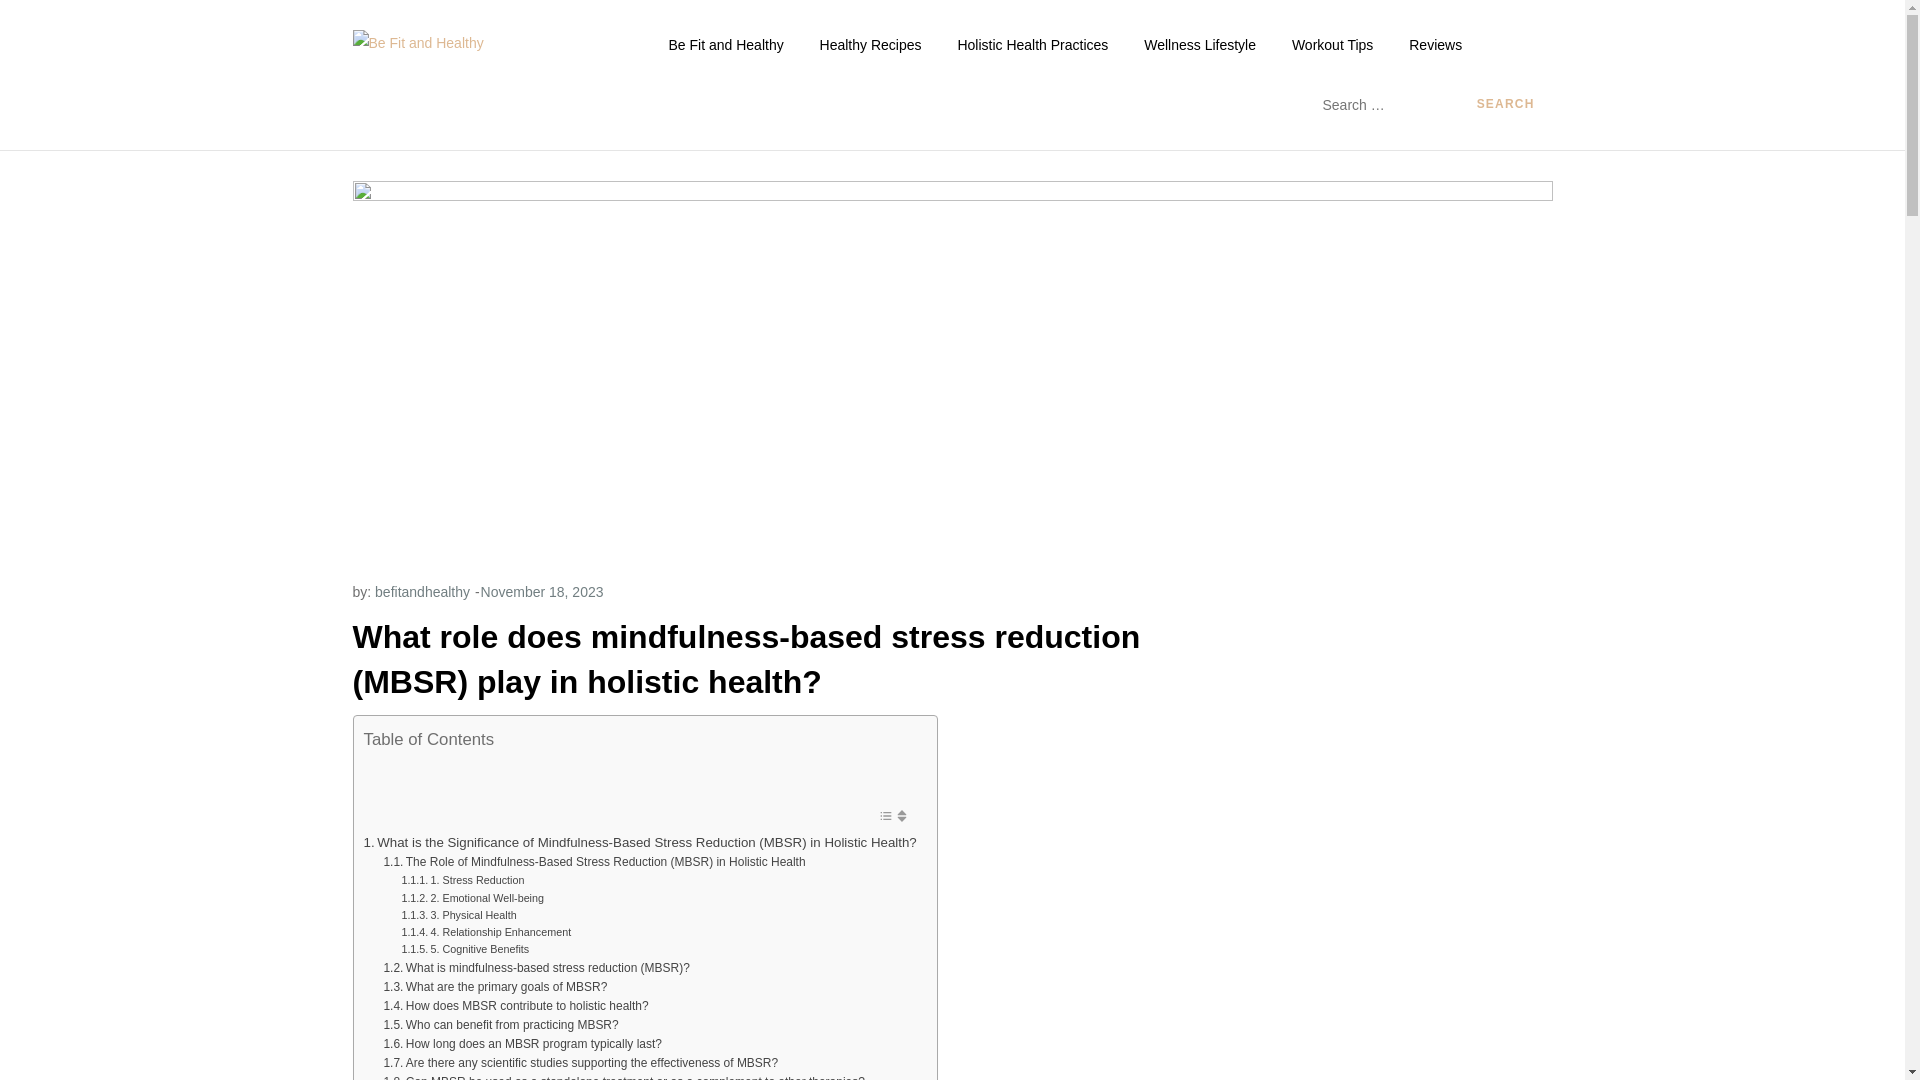 The width and height of the screenshot is (1920, 1080). I want to click on Reviews, so click(1436, 44).